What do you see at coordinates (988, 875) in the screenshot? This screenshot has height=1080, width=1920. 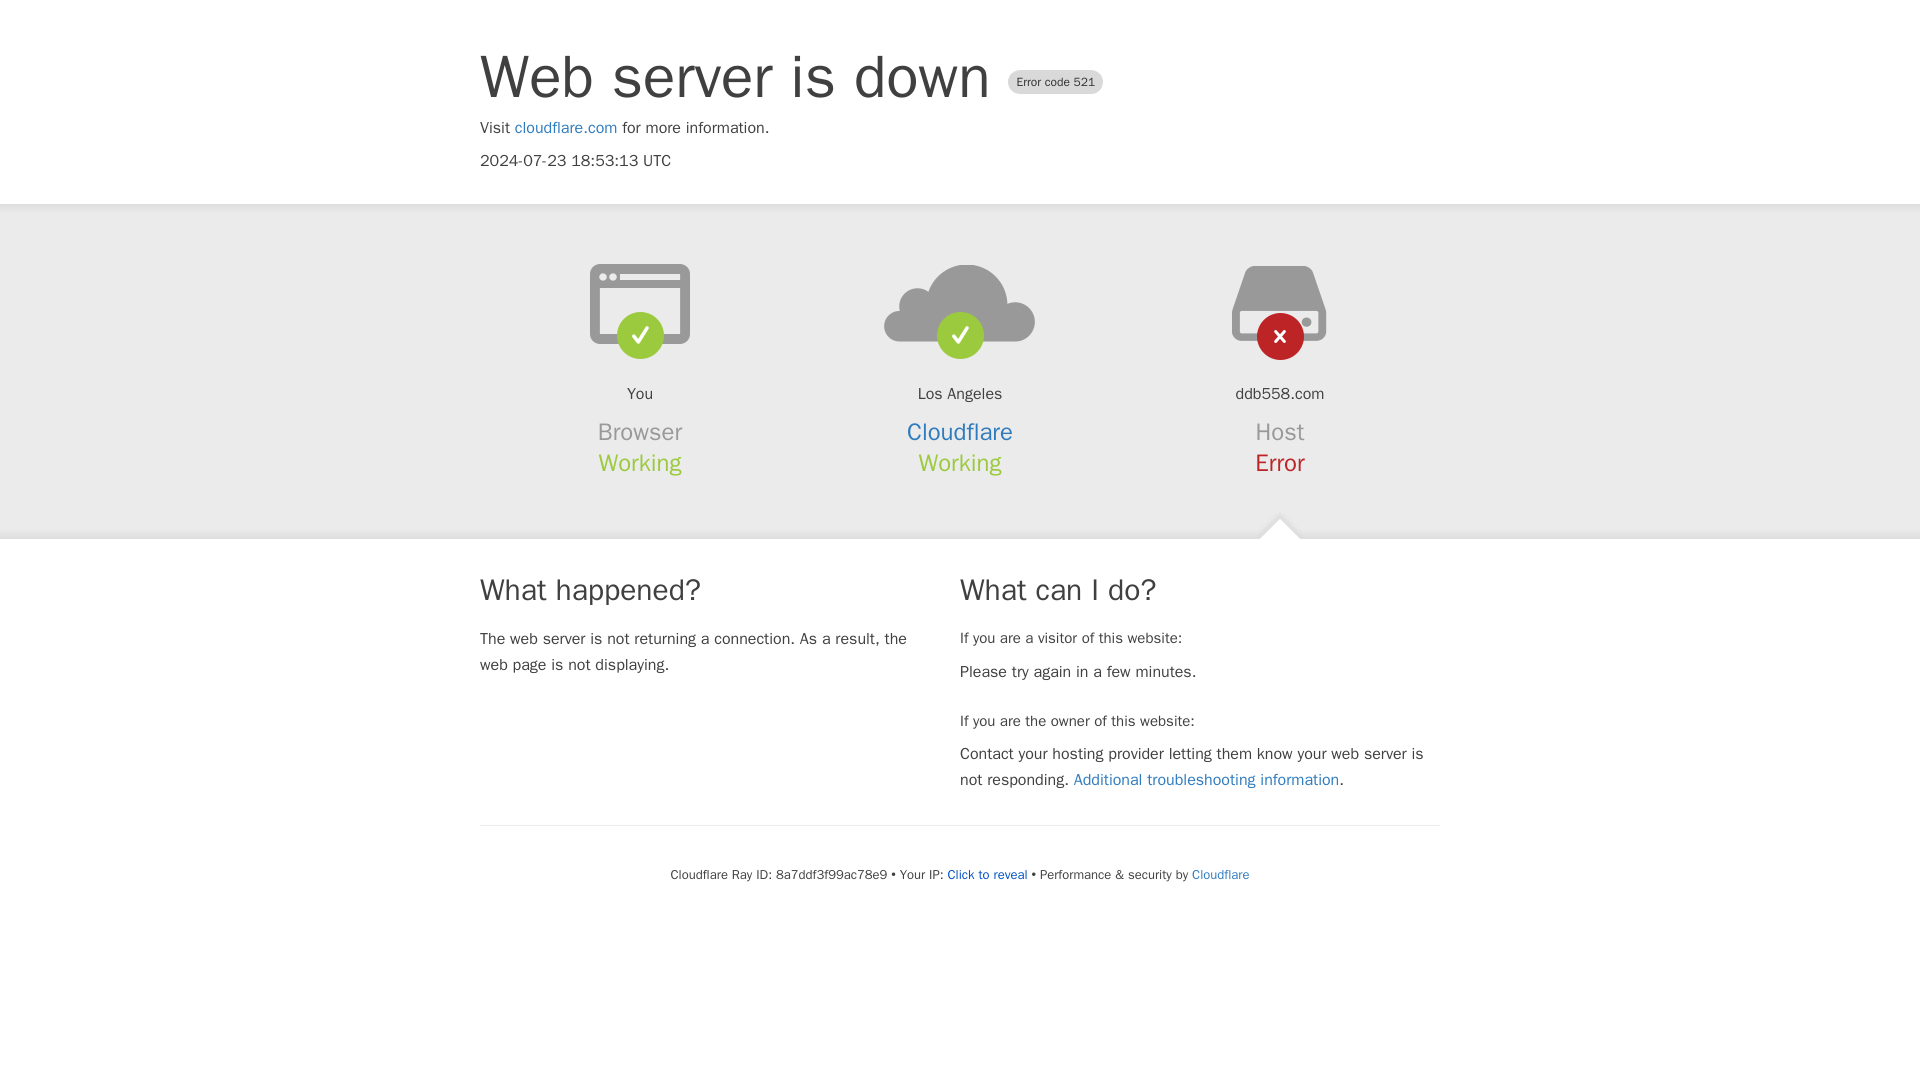 I see `Click to reveal` at bounding box center [988, 875].